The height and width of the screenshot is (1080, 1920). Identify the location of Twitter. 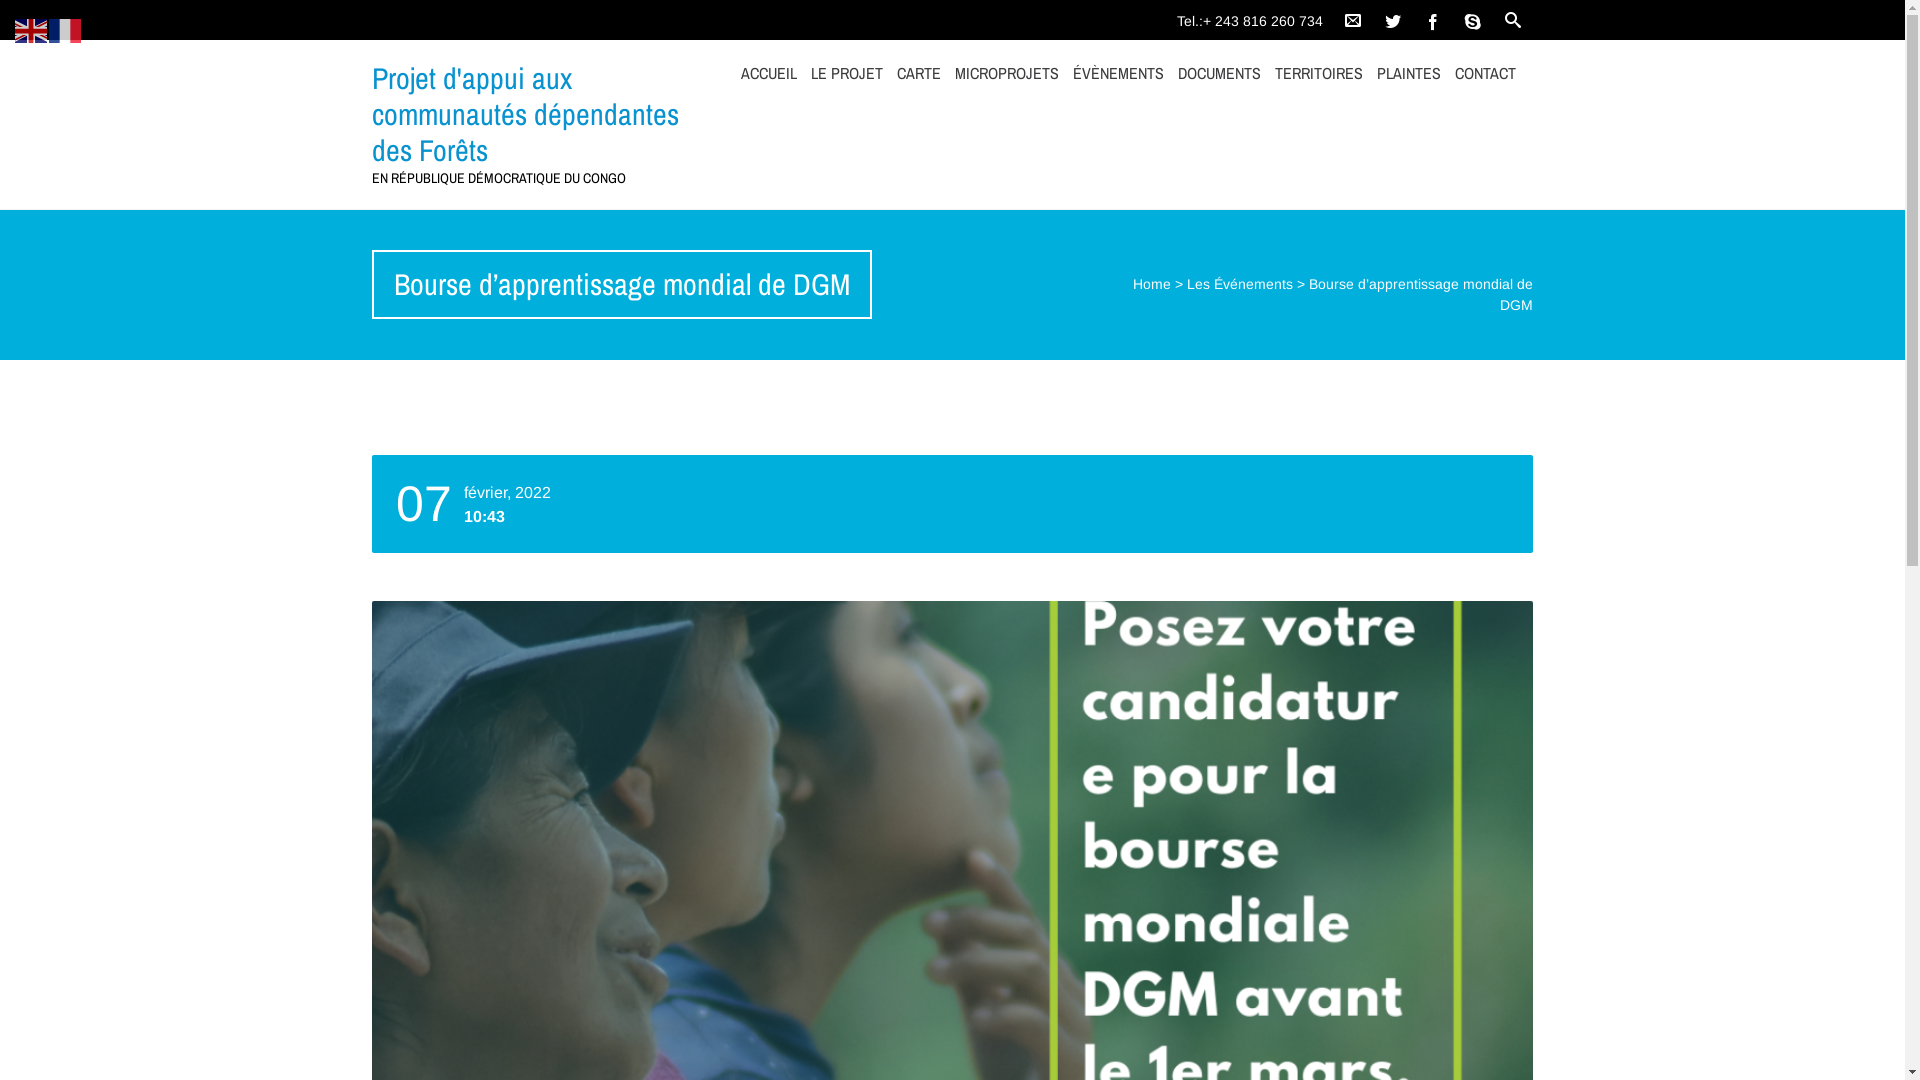
(1393, 20).